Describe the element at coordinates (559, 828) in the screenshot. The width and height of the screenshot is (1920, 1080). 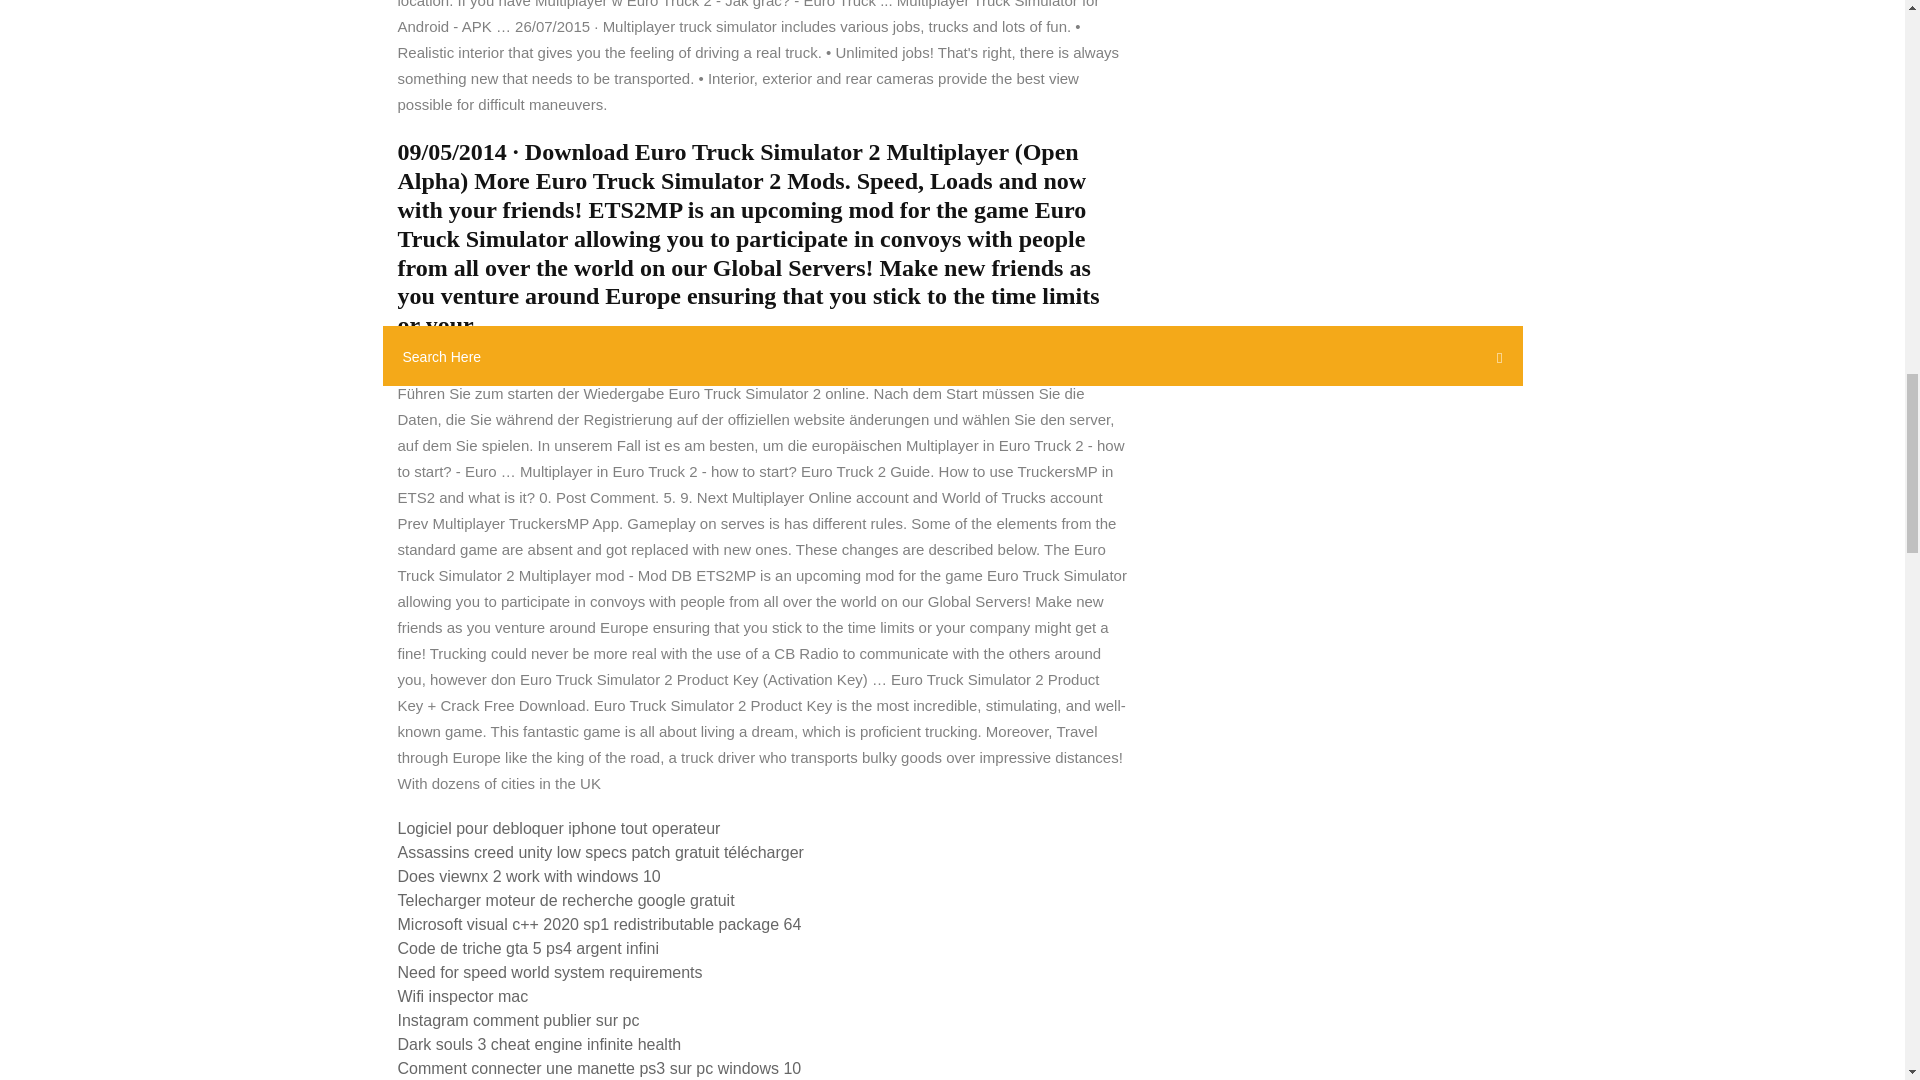
I see `Logiciel pour debloquer iphone tout operateur` at that location.